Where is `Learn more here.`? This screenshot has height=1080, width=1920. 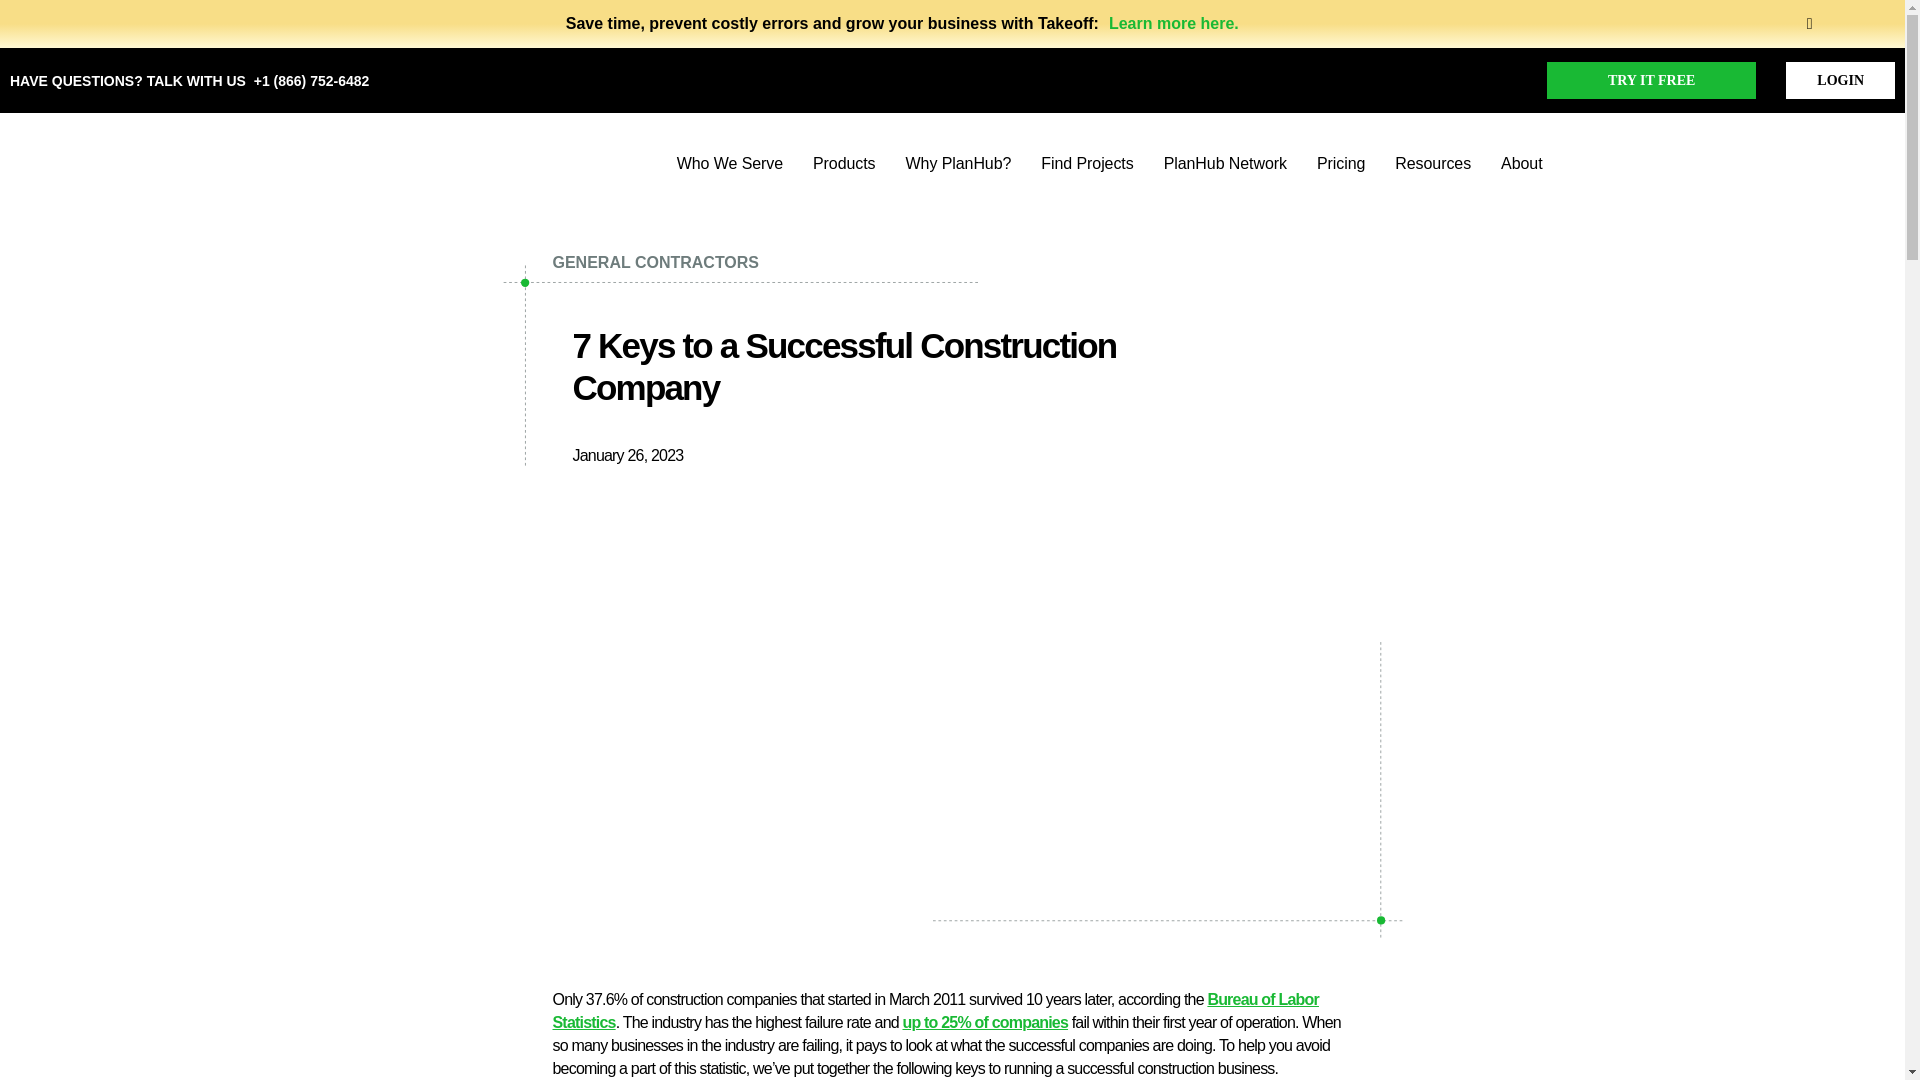 Learn more here. is located at coordinates (1174, 24).